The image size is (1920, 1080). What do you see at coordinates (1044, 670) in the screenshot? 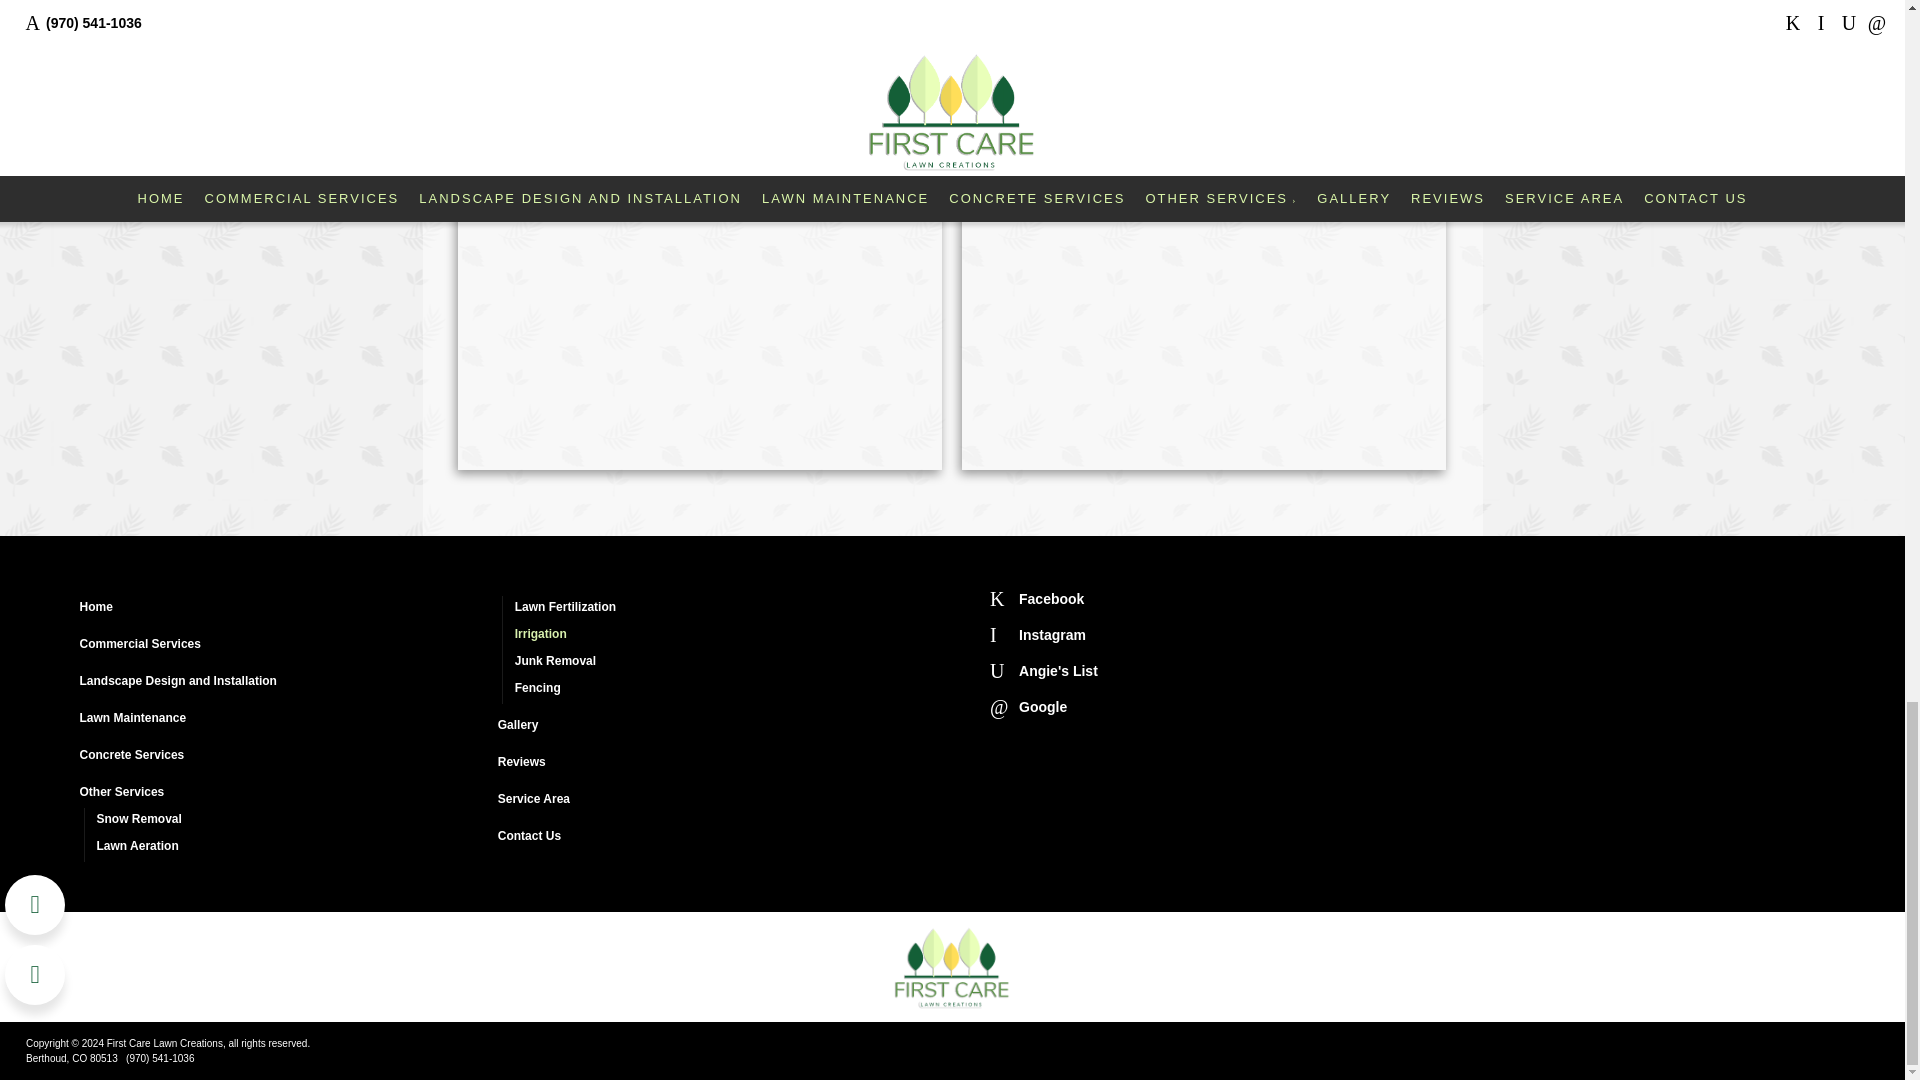
I see `Angie's List` at bounding box center [1044, 670].